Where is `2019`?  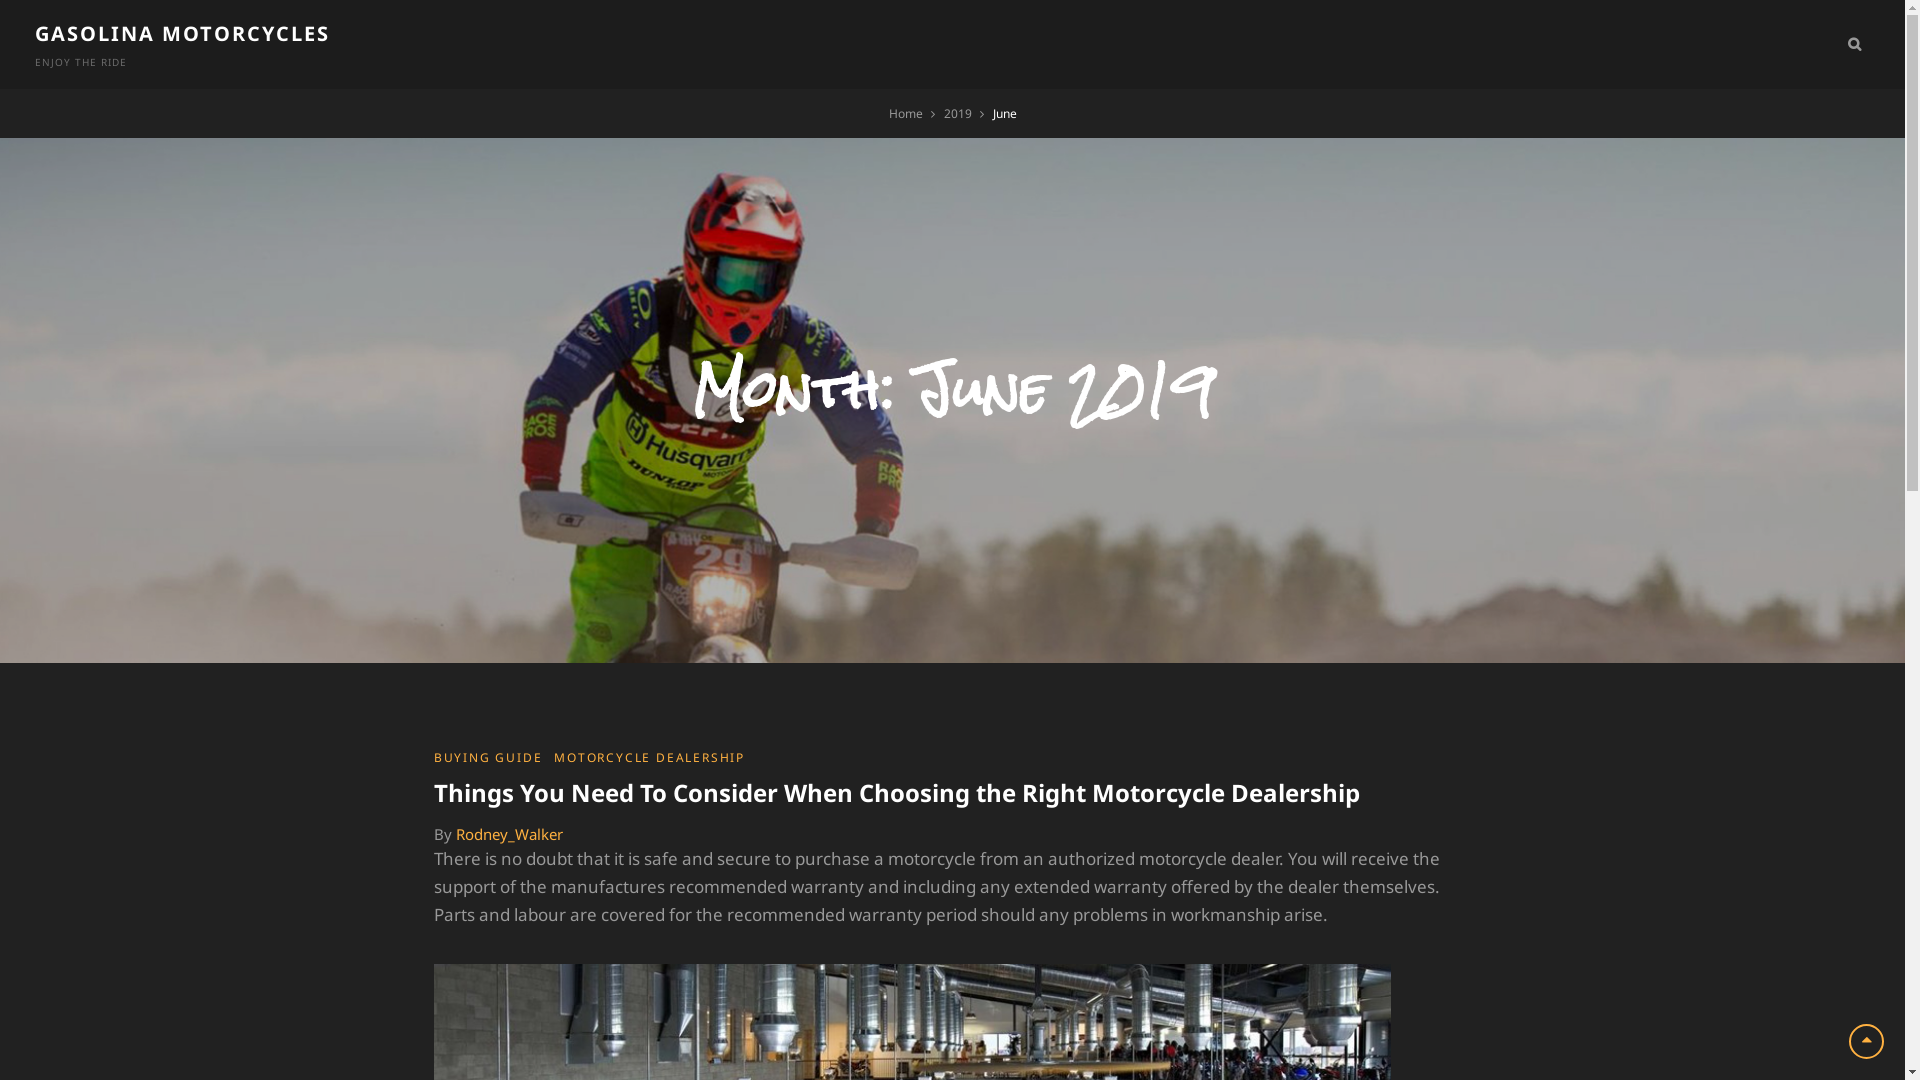 2019 is located at coordinates (958, 114).